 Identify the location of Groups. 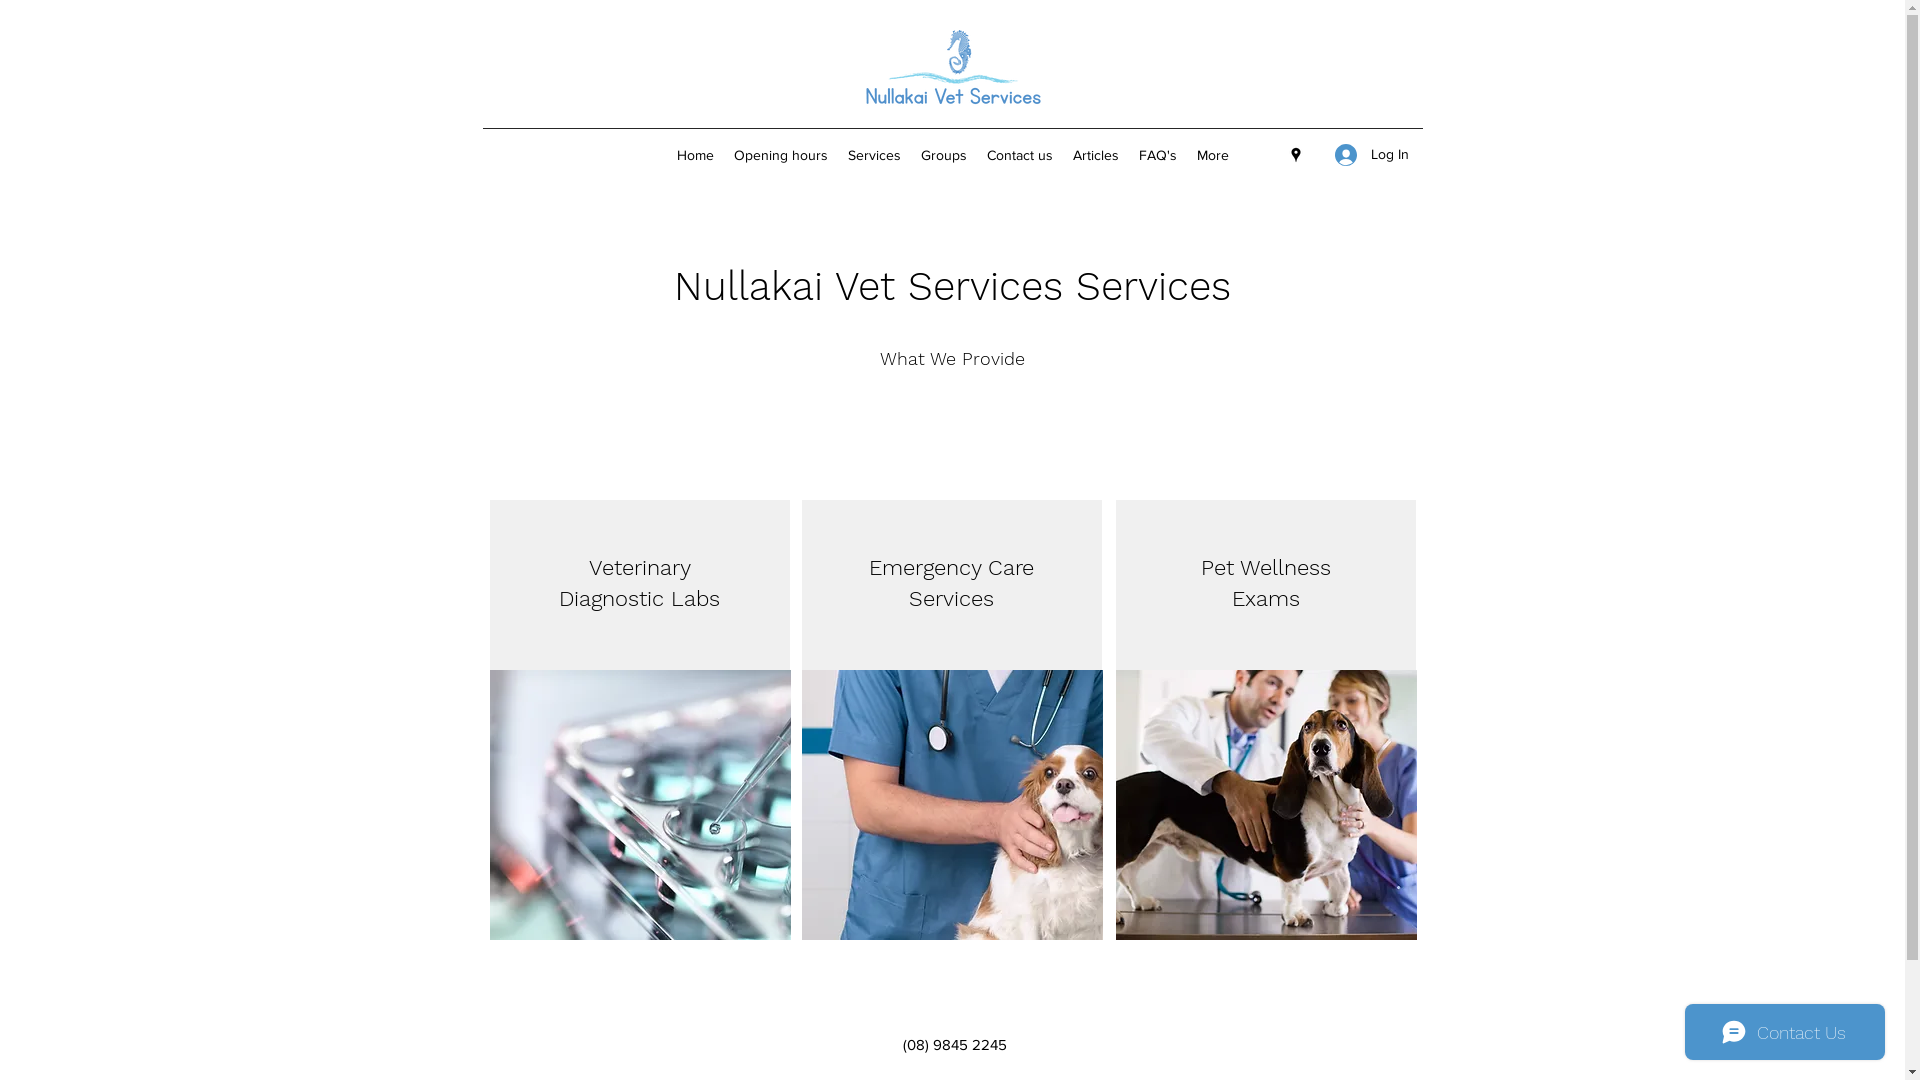
(943, 155).